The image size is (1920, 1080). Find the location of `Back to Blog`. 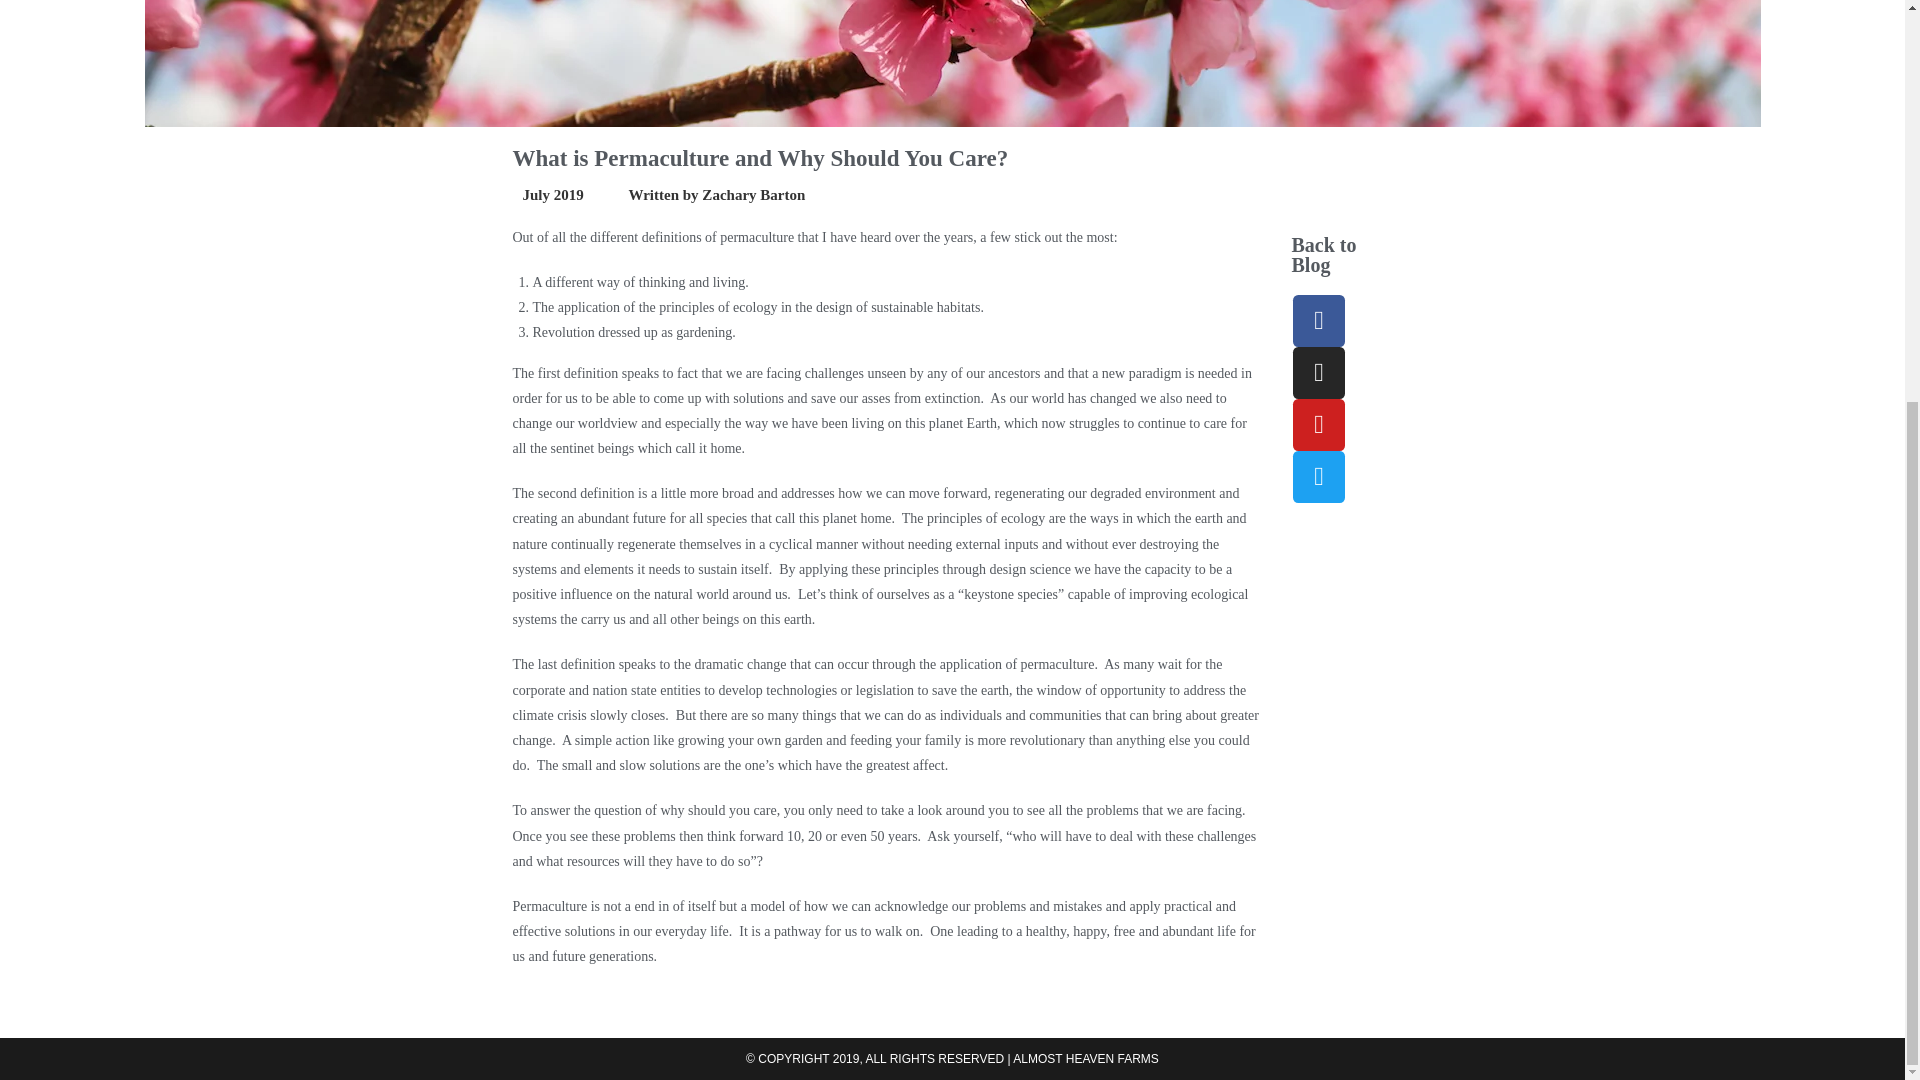

Back to Blog is located at coordinates (1322, 255).